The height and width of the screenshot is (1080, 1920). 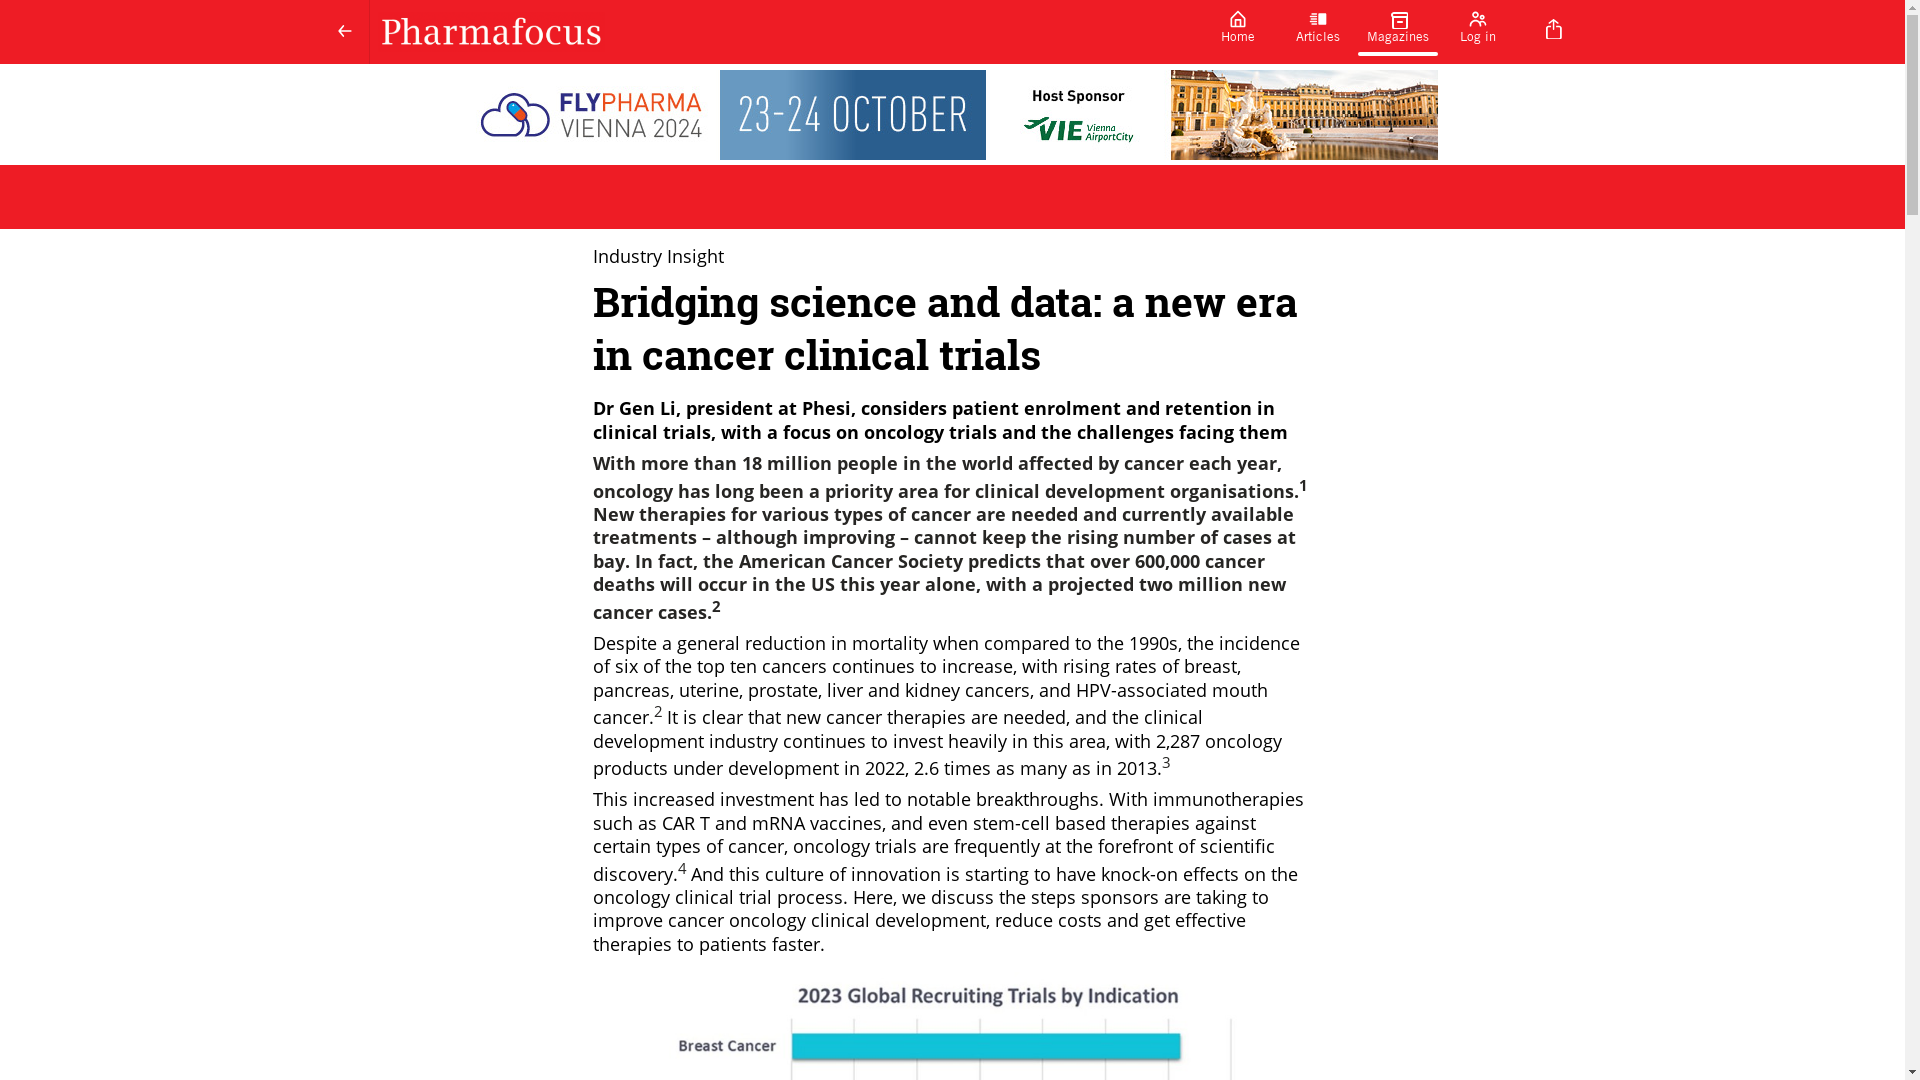 What do you see at coordinates (1318, 32) in the screenshot?
I see `Articles` at bounding box center [1318, 32].